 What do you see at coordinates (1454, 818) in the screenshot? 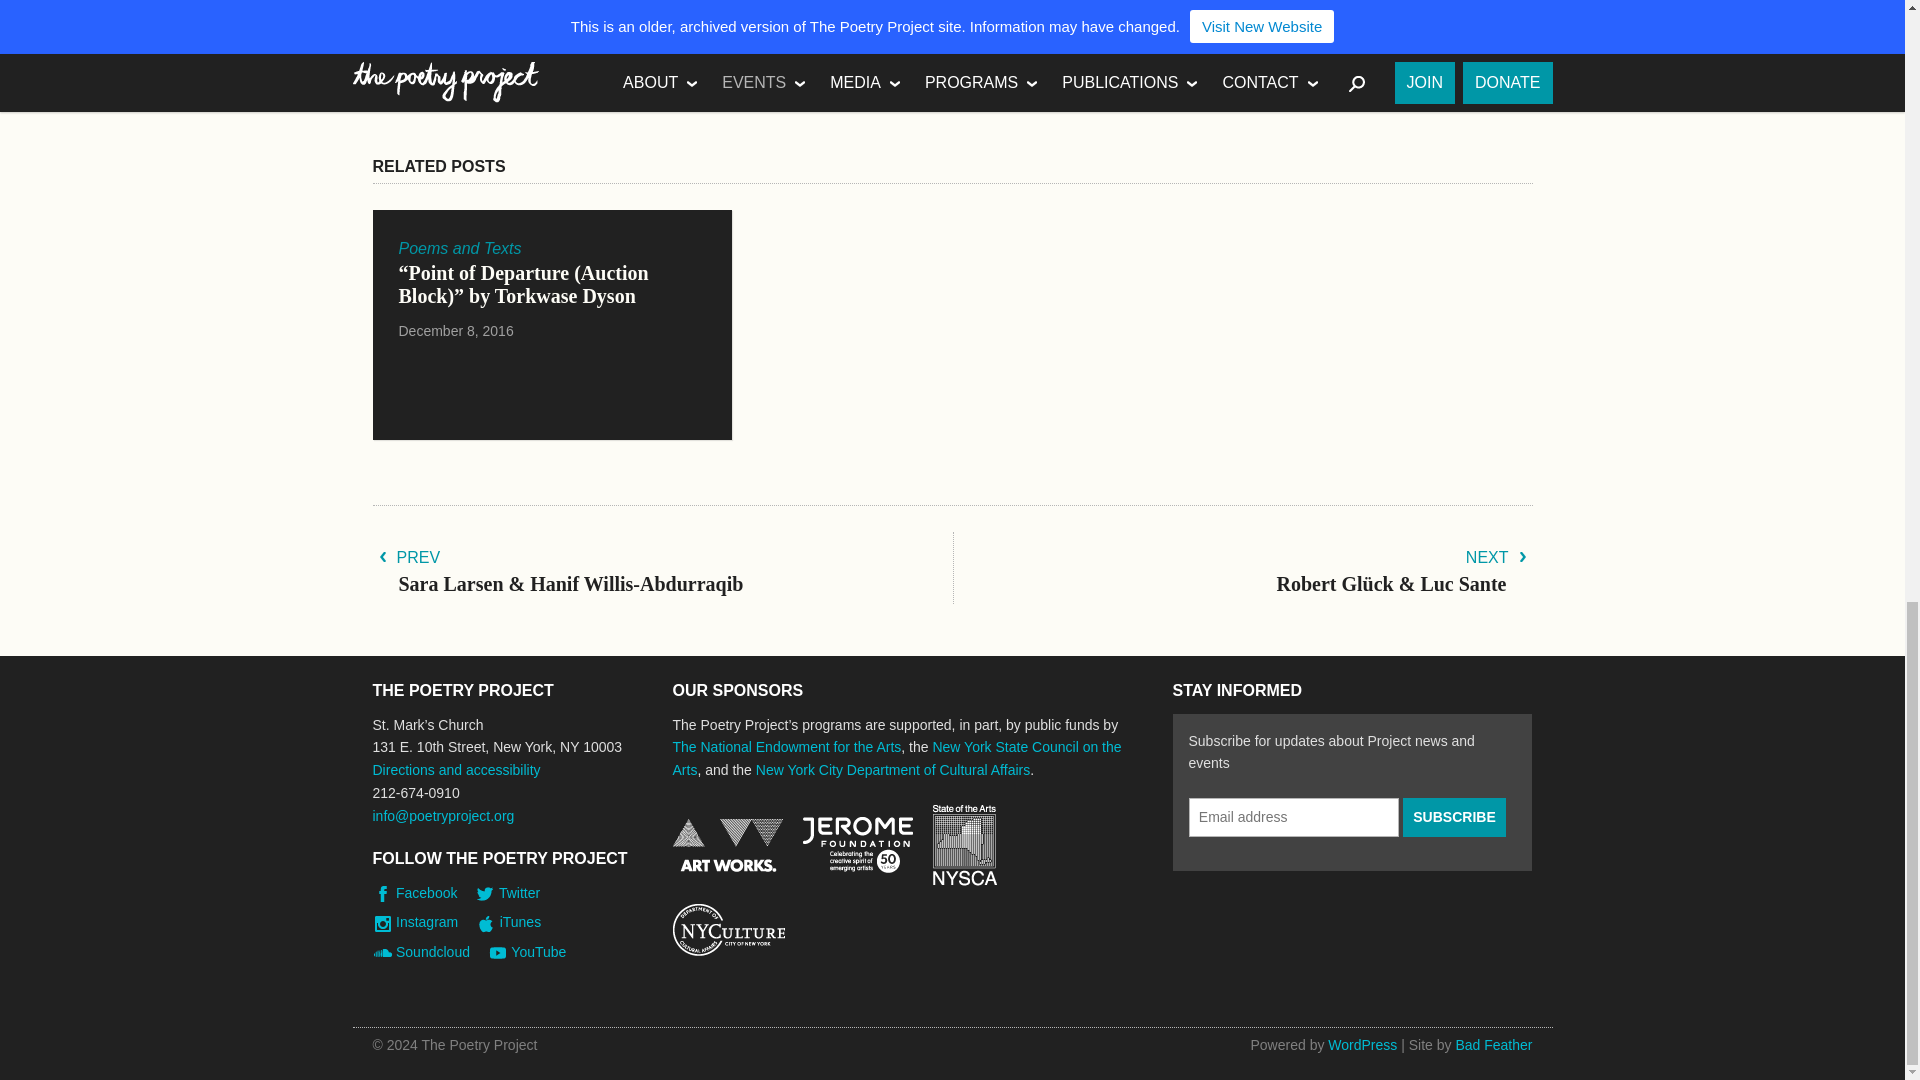
I see `Subscribe` at bounding box center [1454, 818].